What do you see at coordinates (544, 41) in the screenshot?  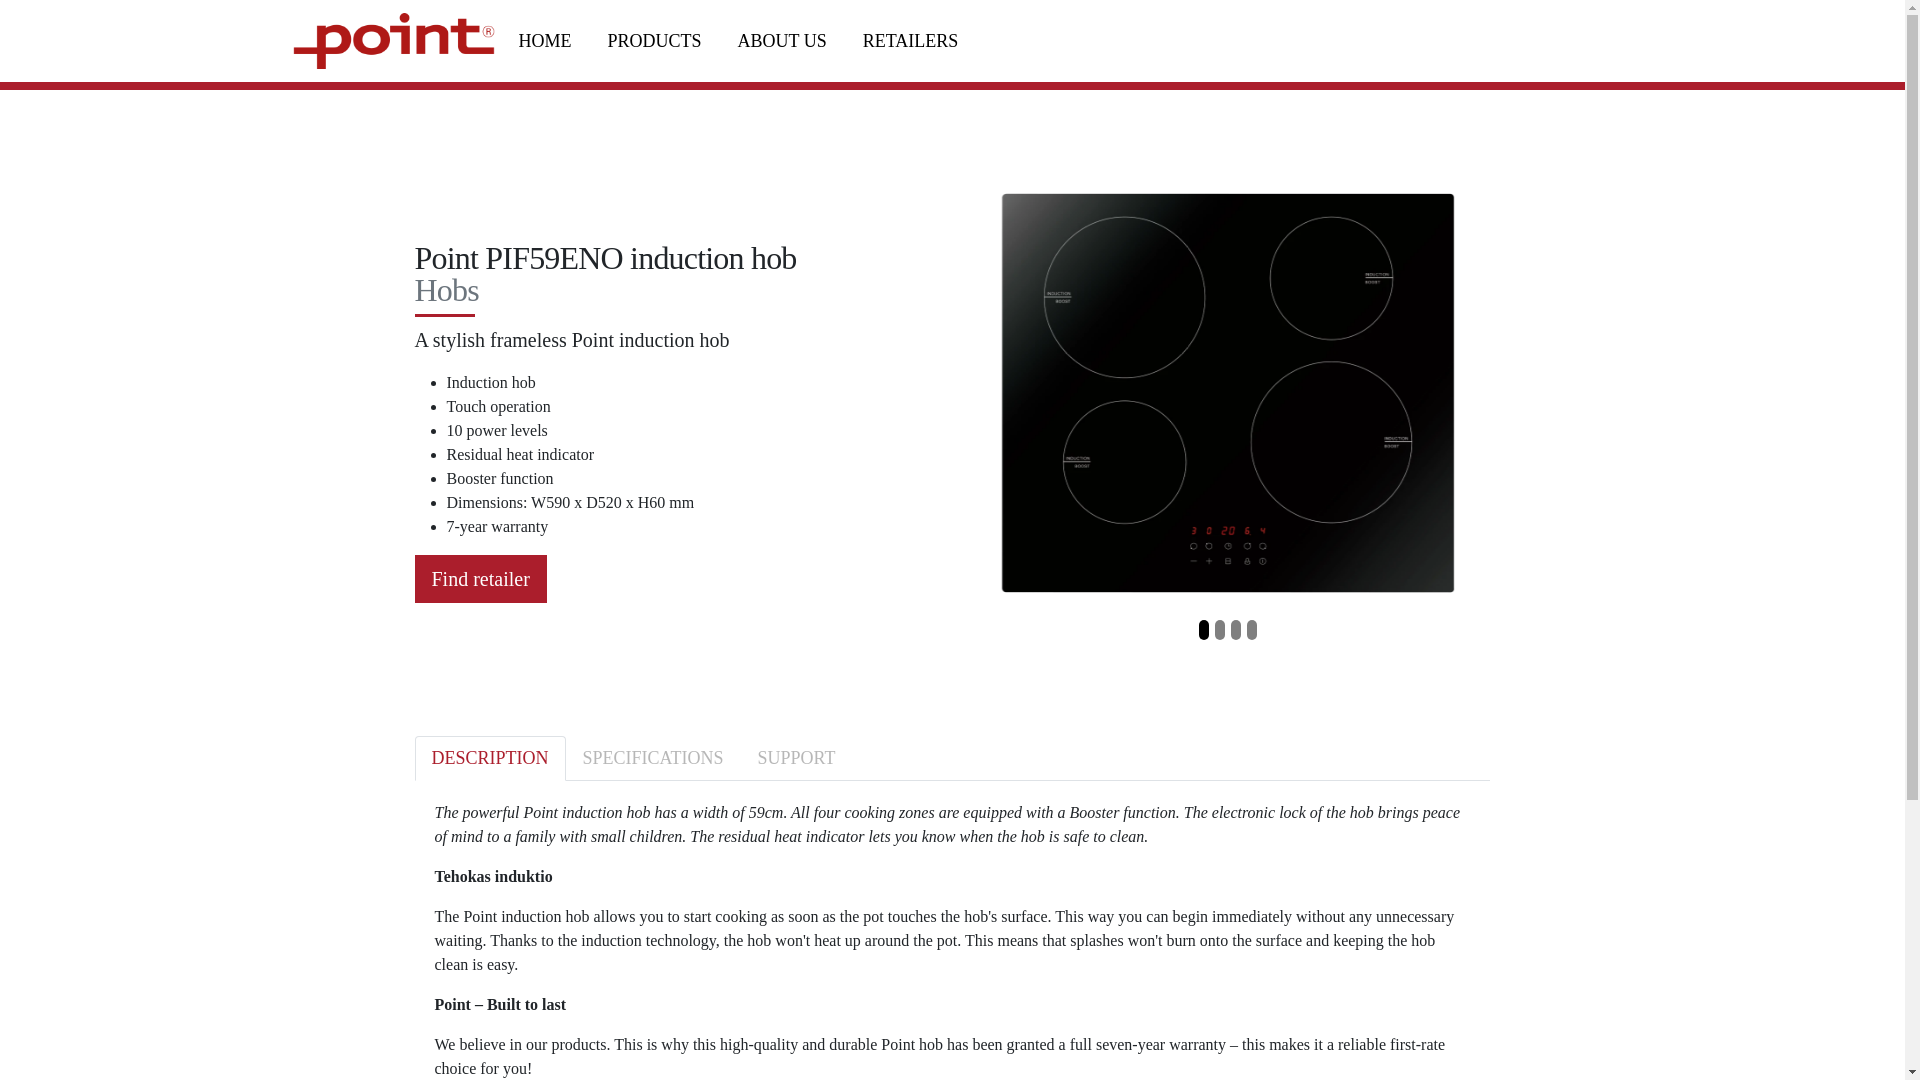 I see `HOME` at bounding box center [544, 41].